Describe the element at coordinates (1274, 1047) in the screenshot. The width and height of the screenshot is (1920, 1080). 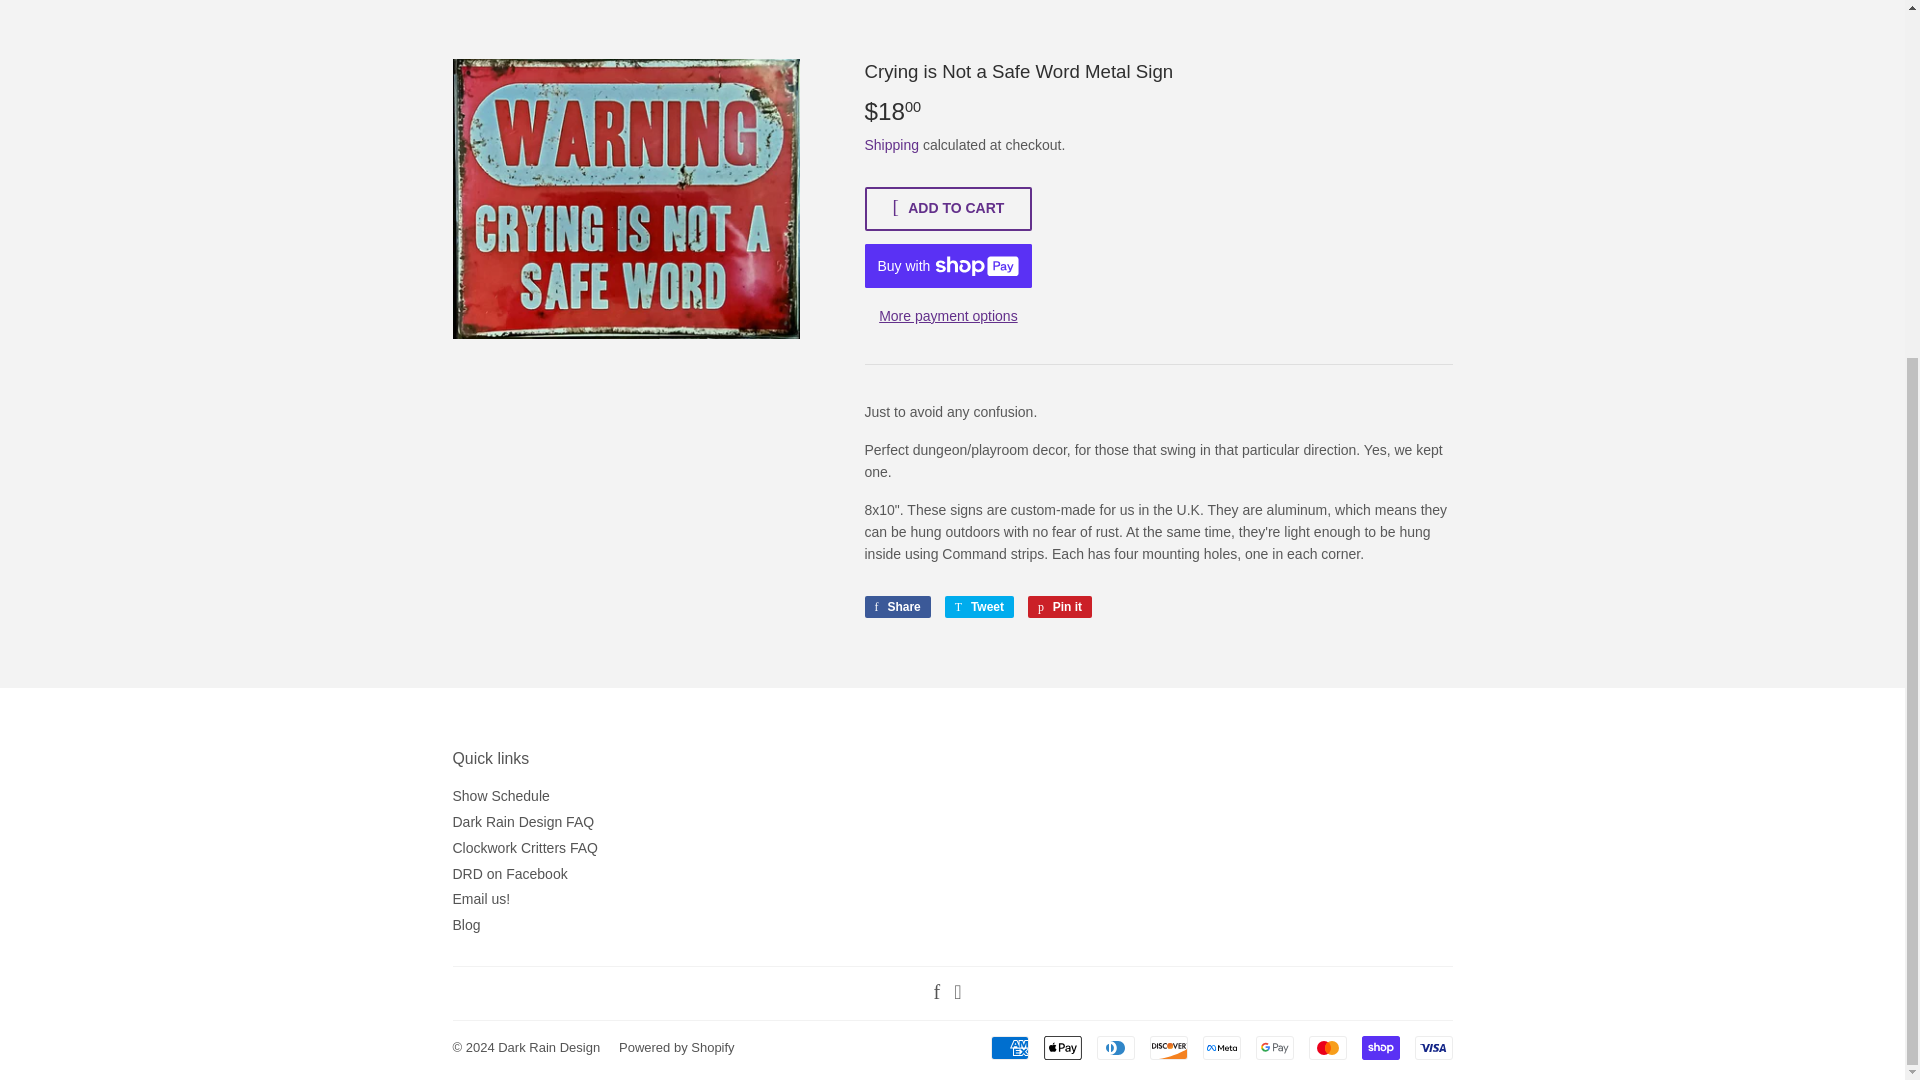
I see `Google Pay` at that location.